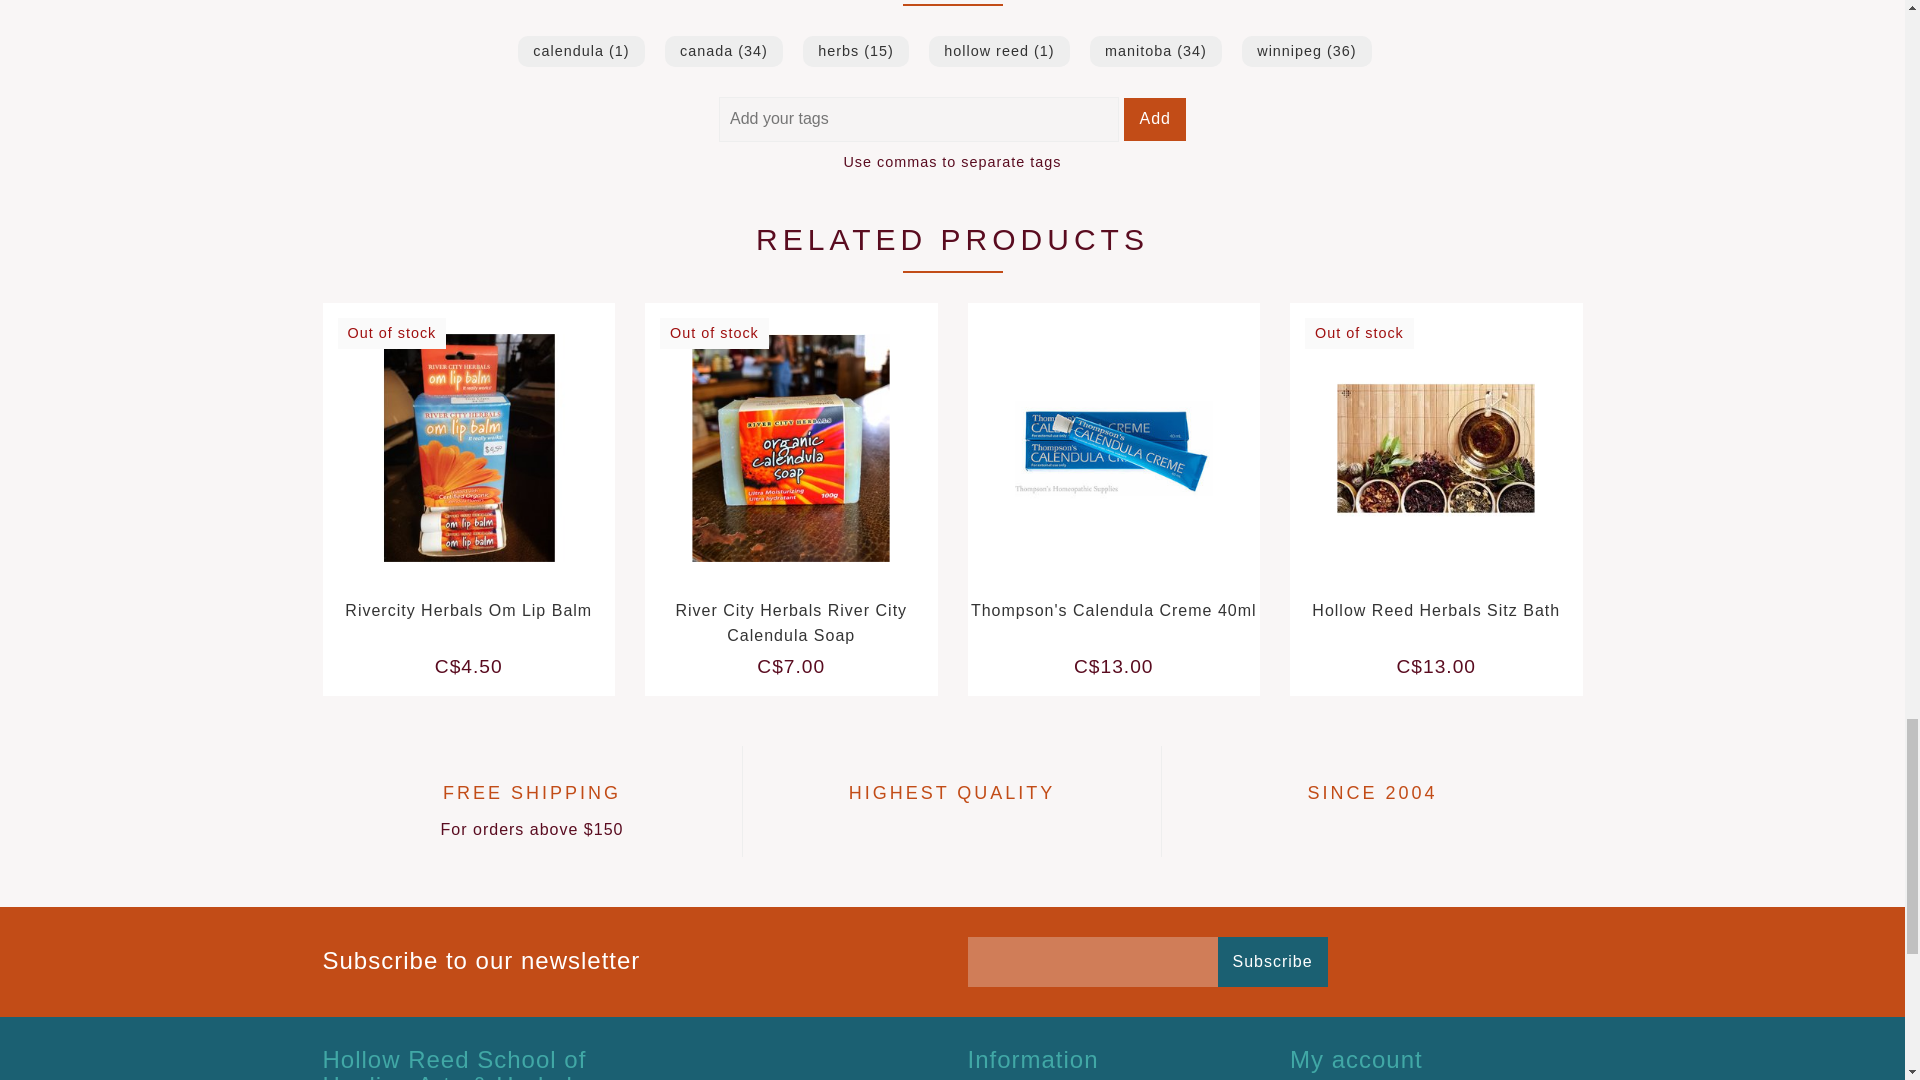 This screenshot has width=1920, height=1080. I want to click on canada, so click(724, 50).